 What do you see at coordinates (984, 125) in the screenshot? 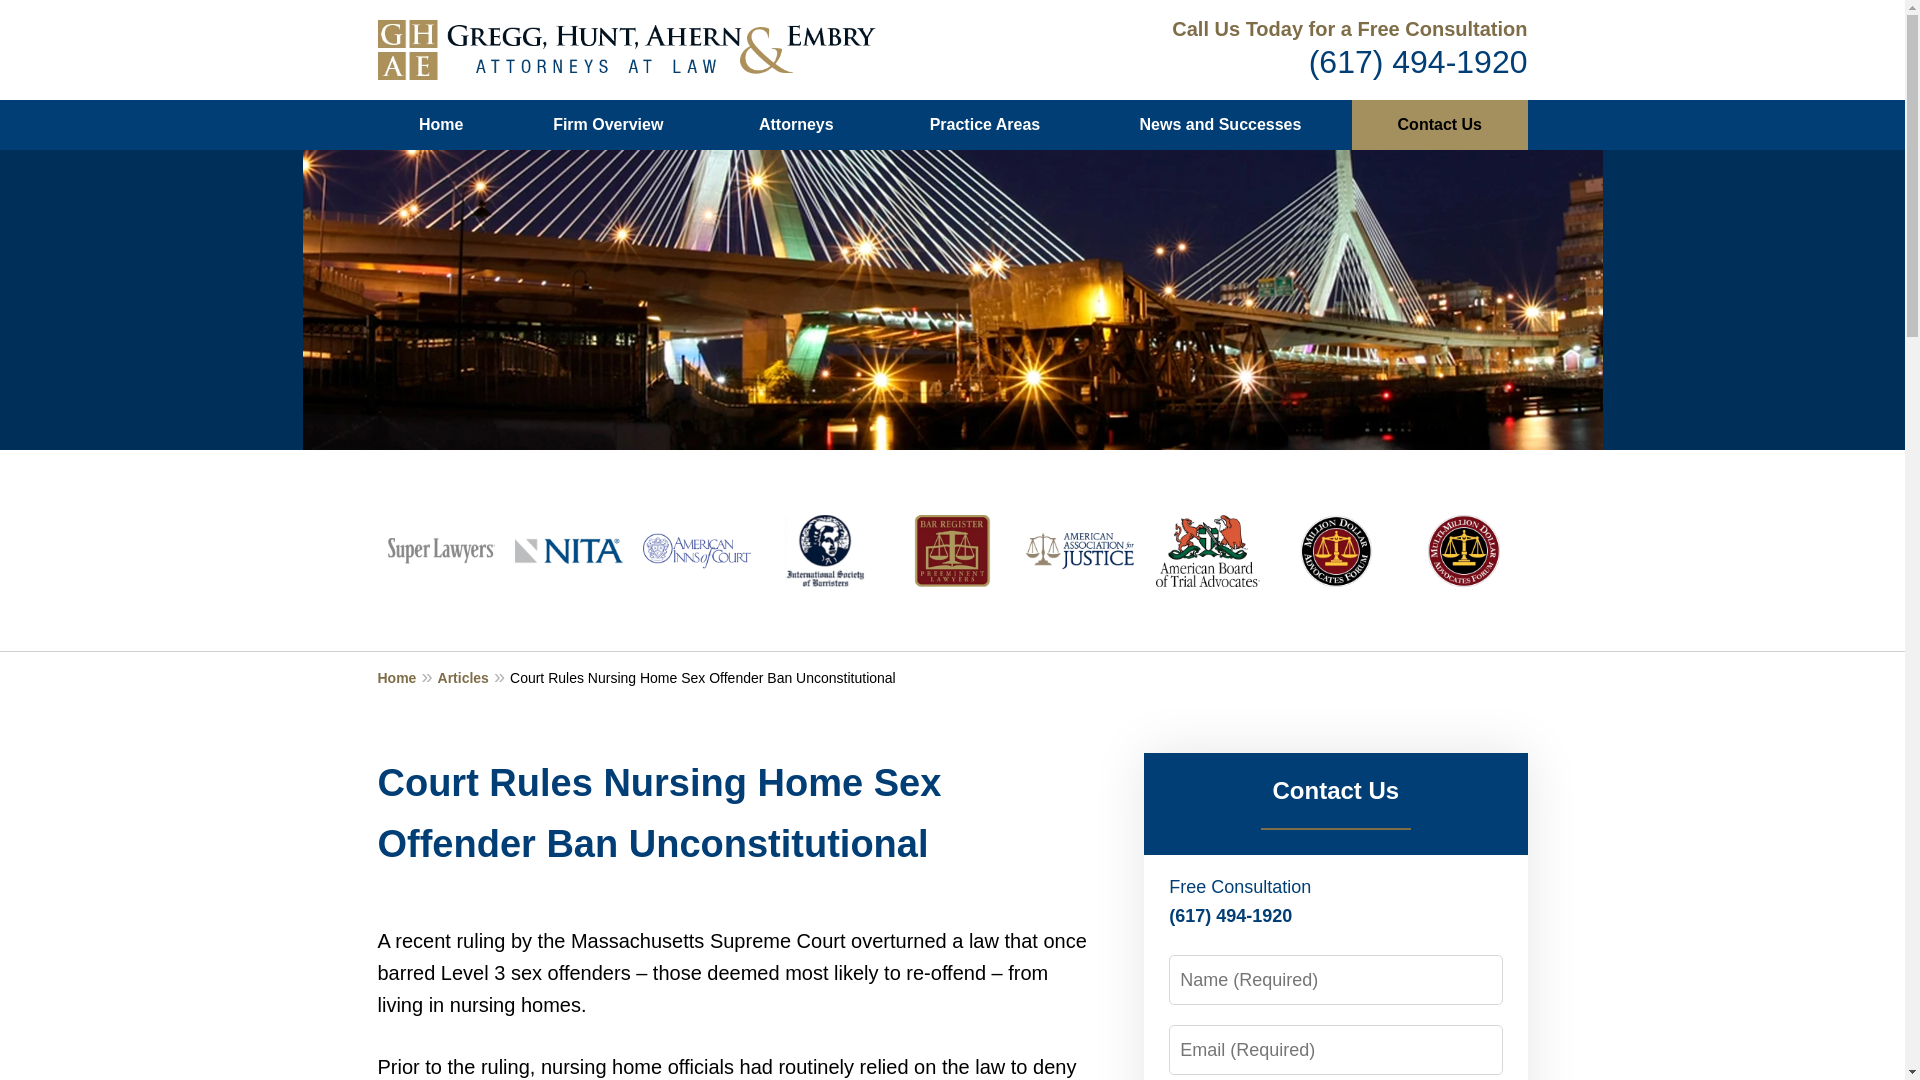
I see `Practice Areas` at bounding box center [984, 125].